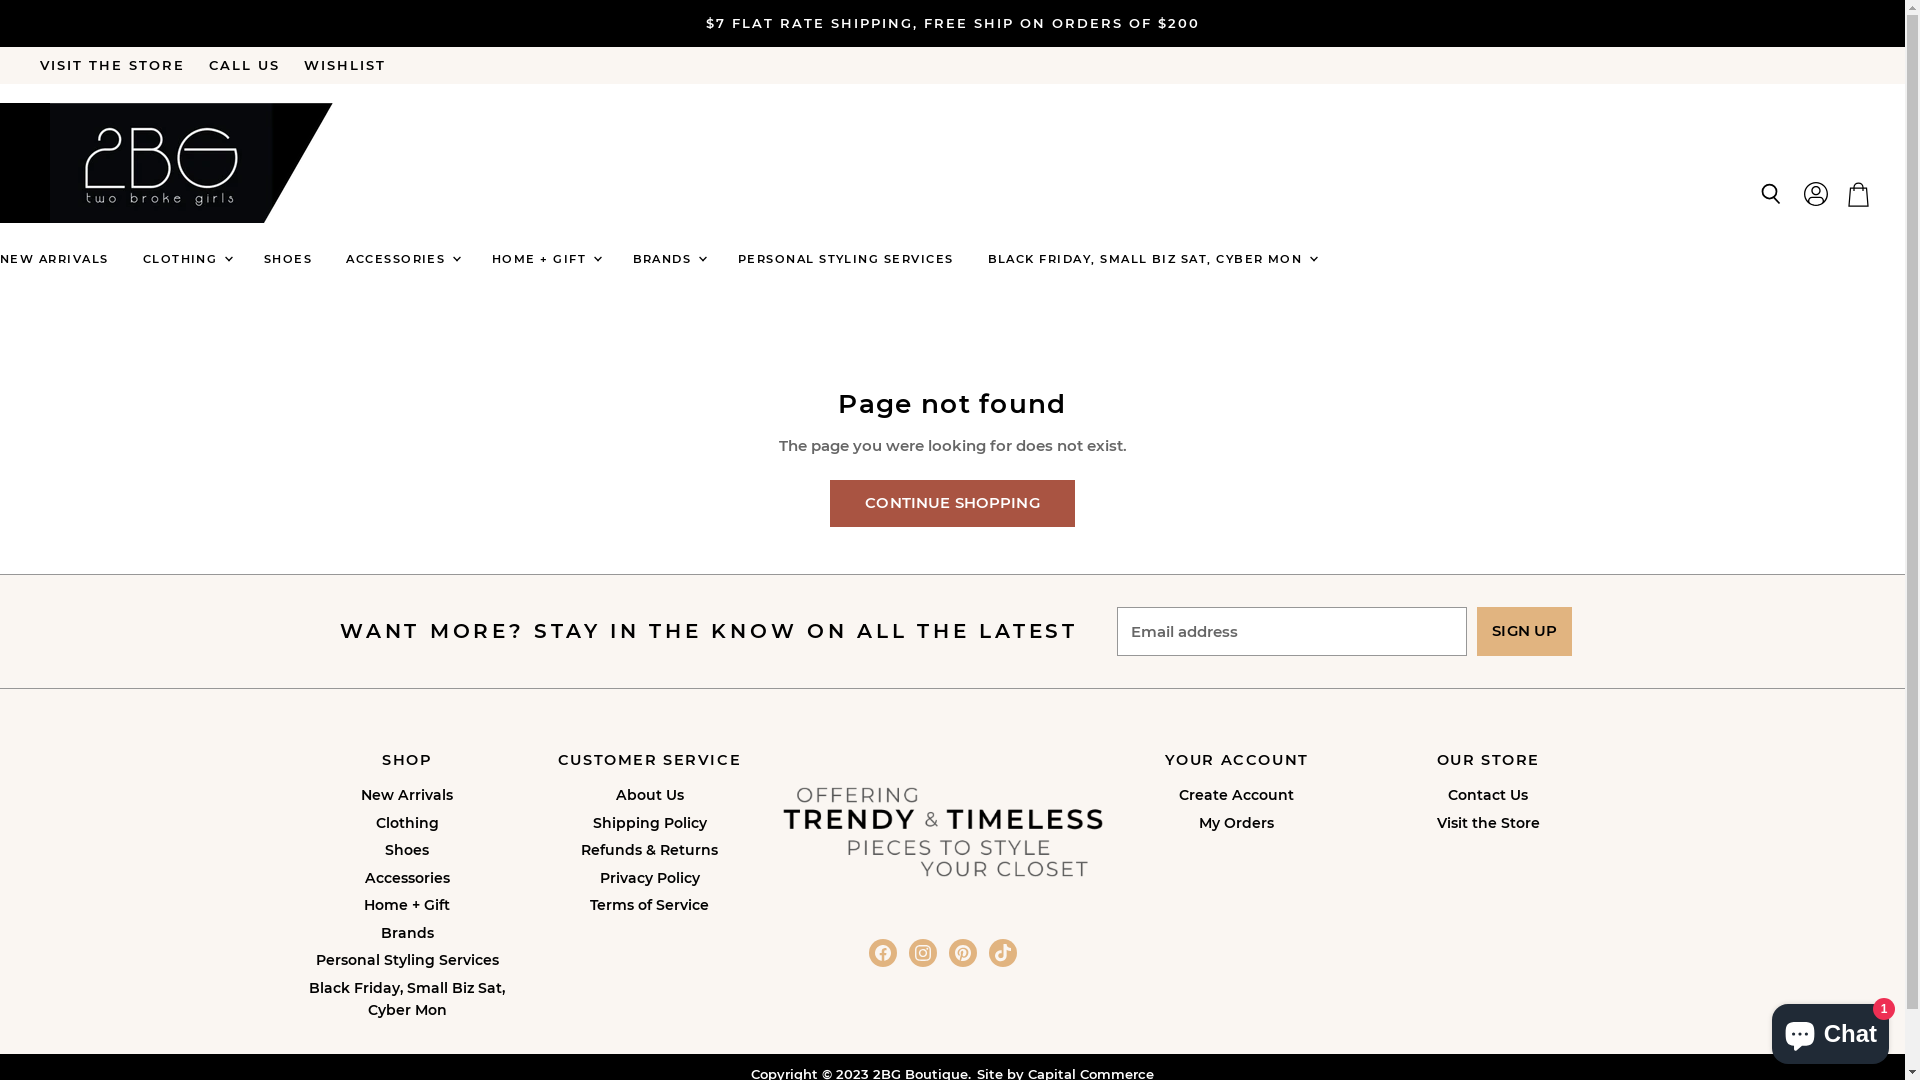  I want to click on Brands, so click(408, 933).